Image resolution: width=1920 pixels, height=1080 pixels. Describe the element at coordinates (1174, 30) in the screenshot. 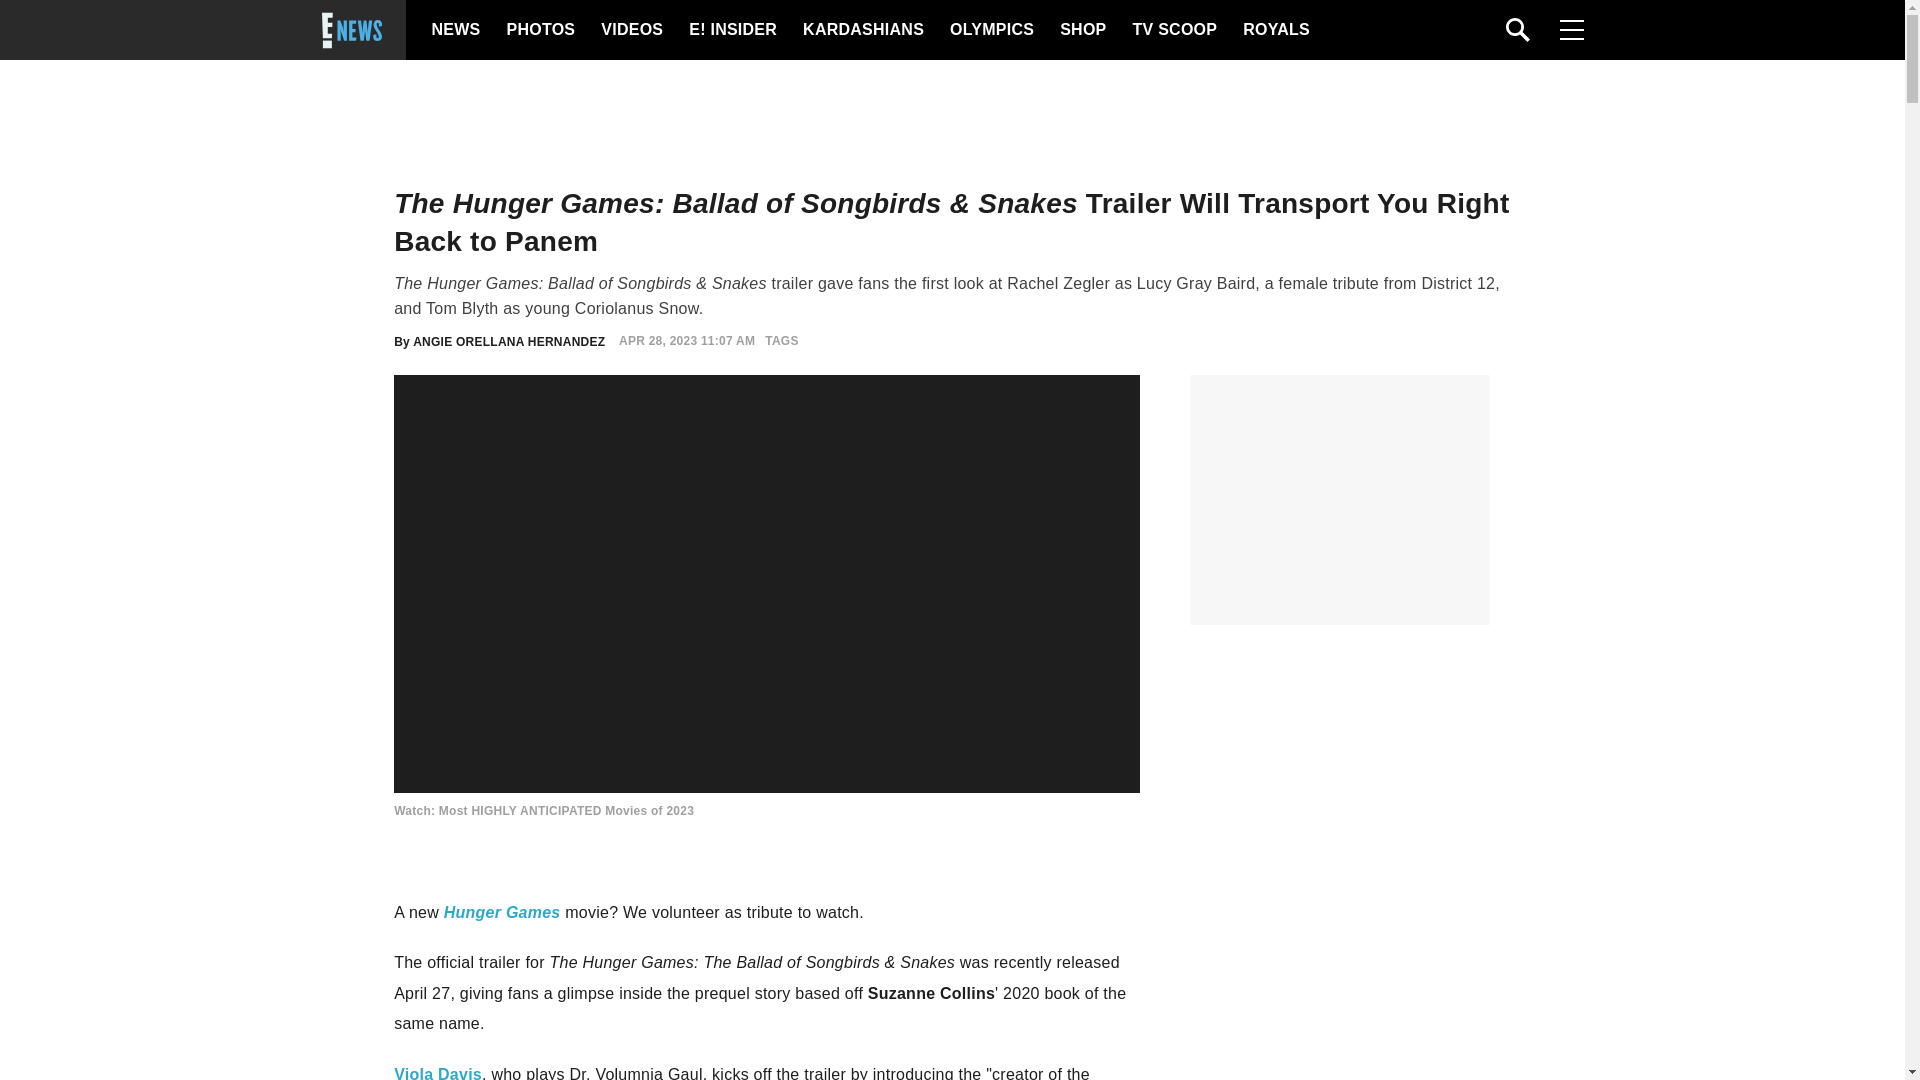

I see `TV SCOOP` at that location.